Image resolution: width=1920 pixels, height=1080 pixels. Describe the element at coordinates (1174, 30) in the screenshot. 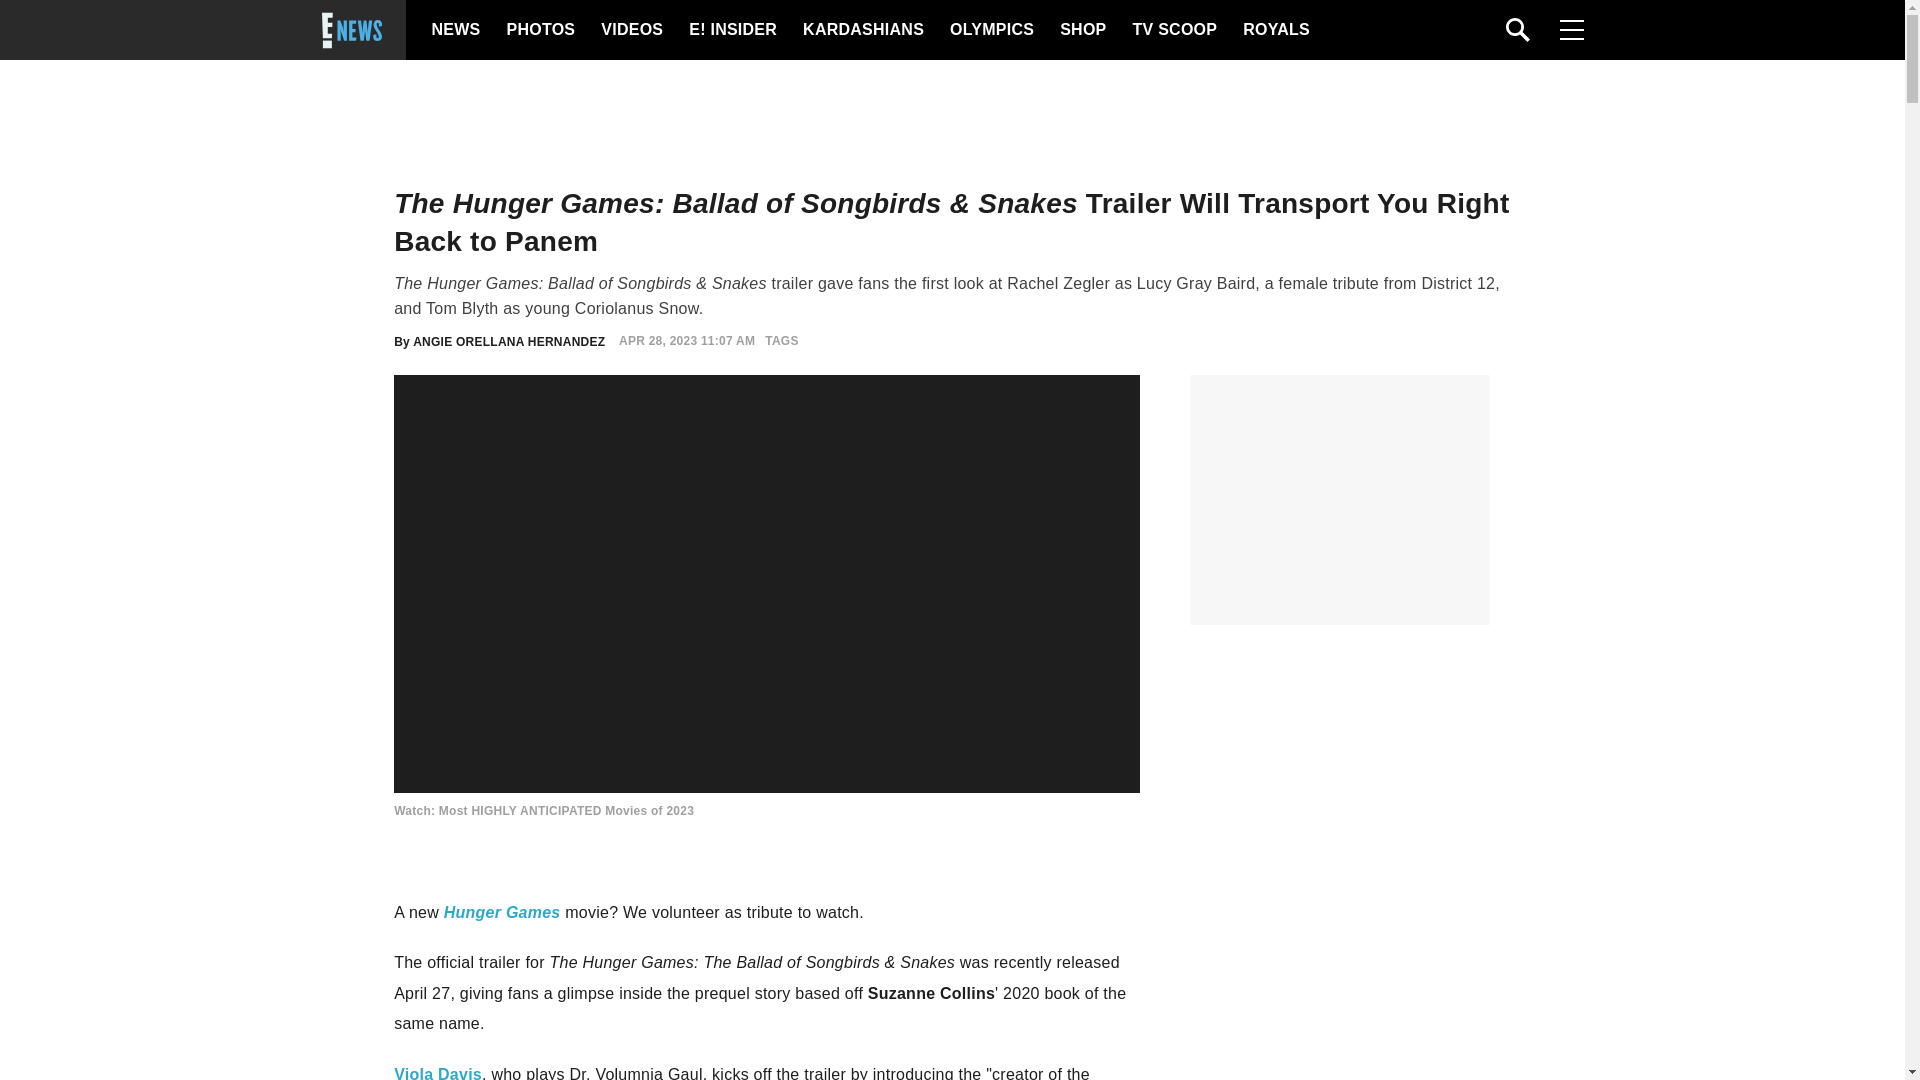

I see `TV SCOOP` at that location.